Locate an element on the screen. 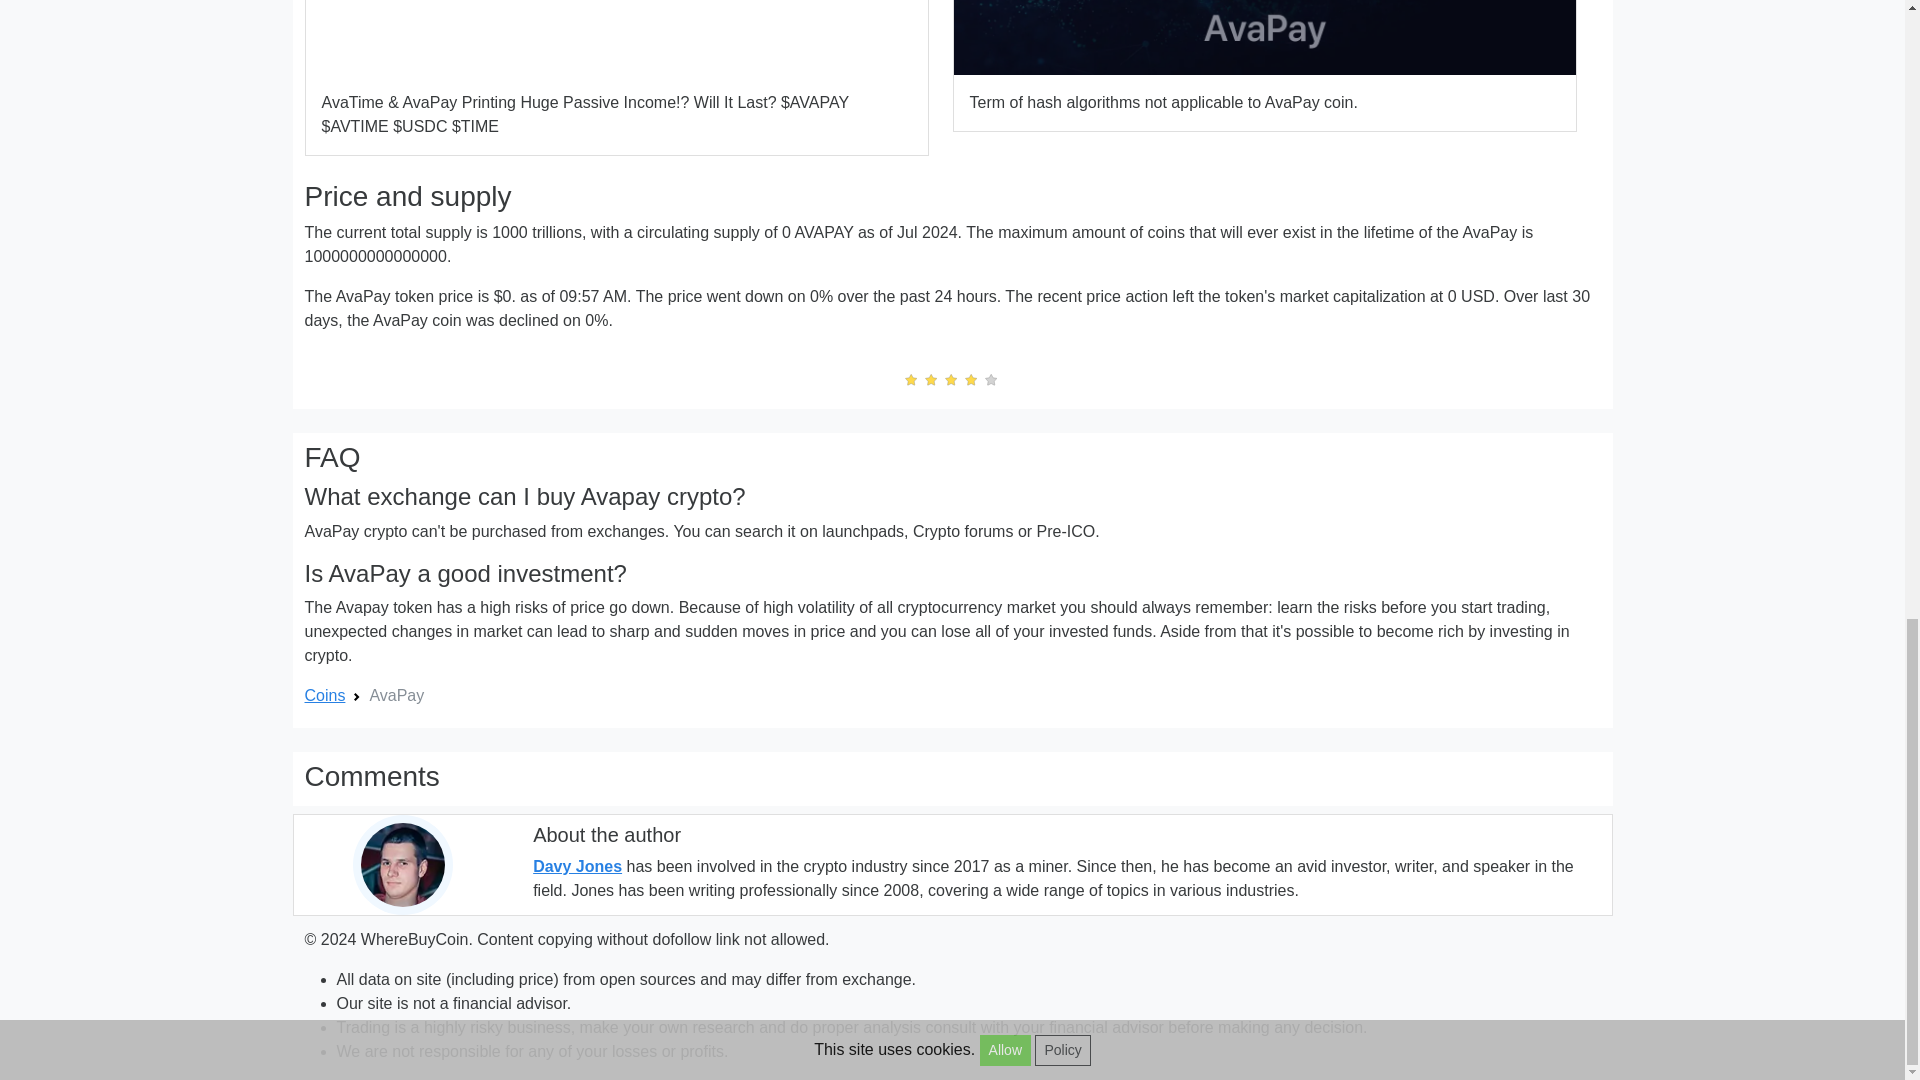 Image resolution: width=1920 pixels, height=1080 pixels. Davy Jones is located at coordinates (578, 866).